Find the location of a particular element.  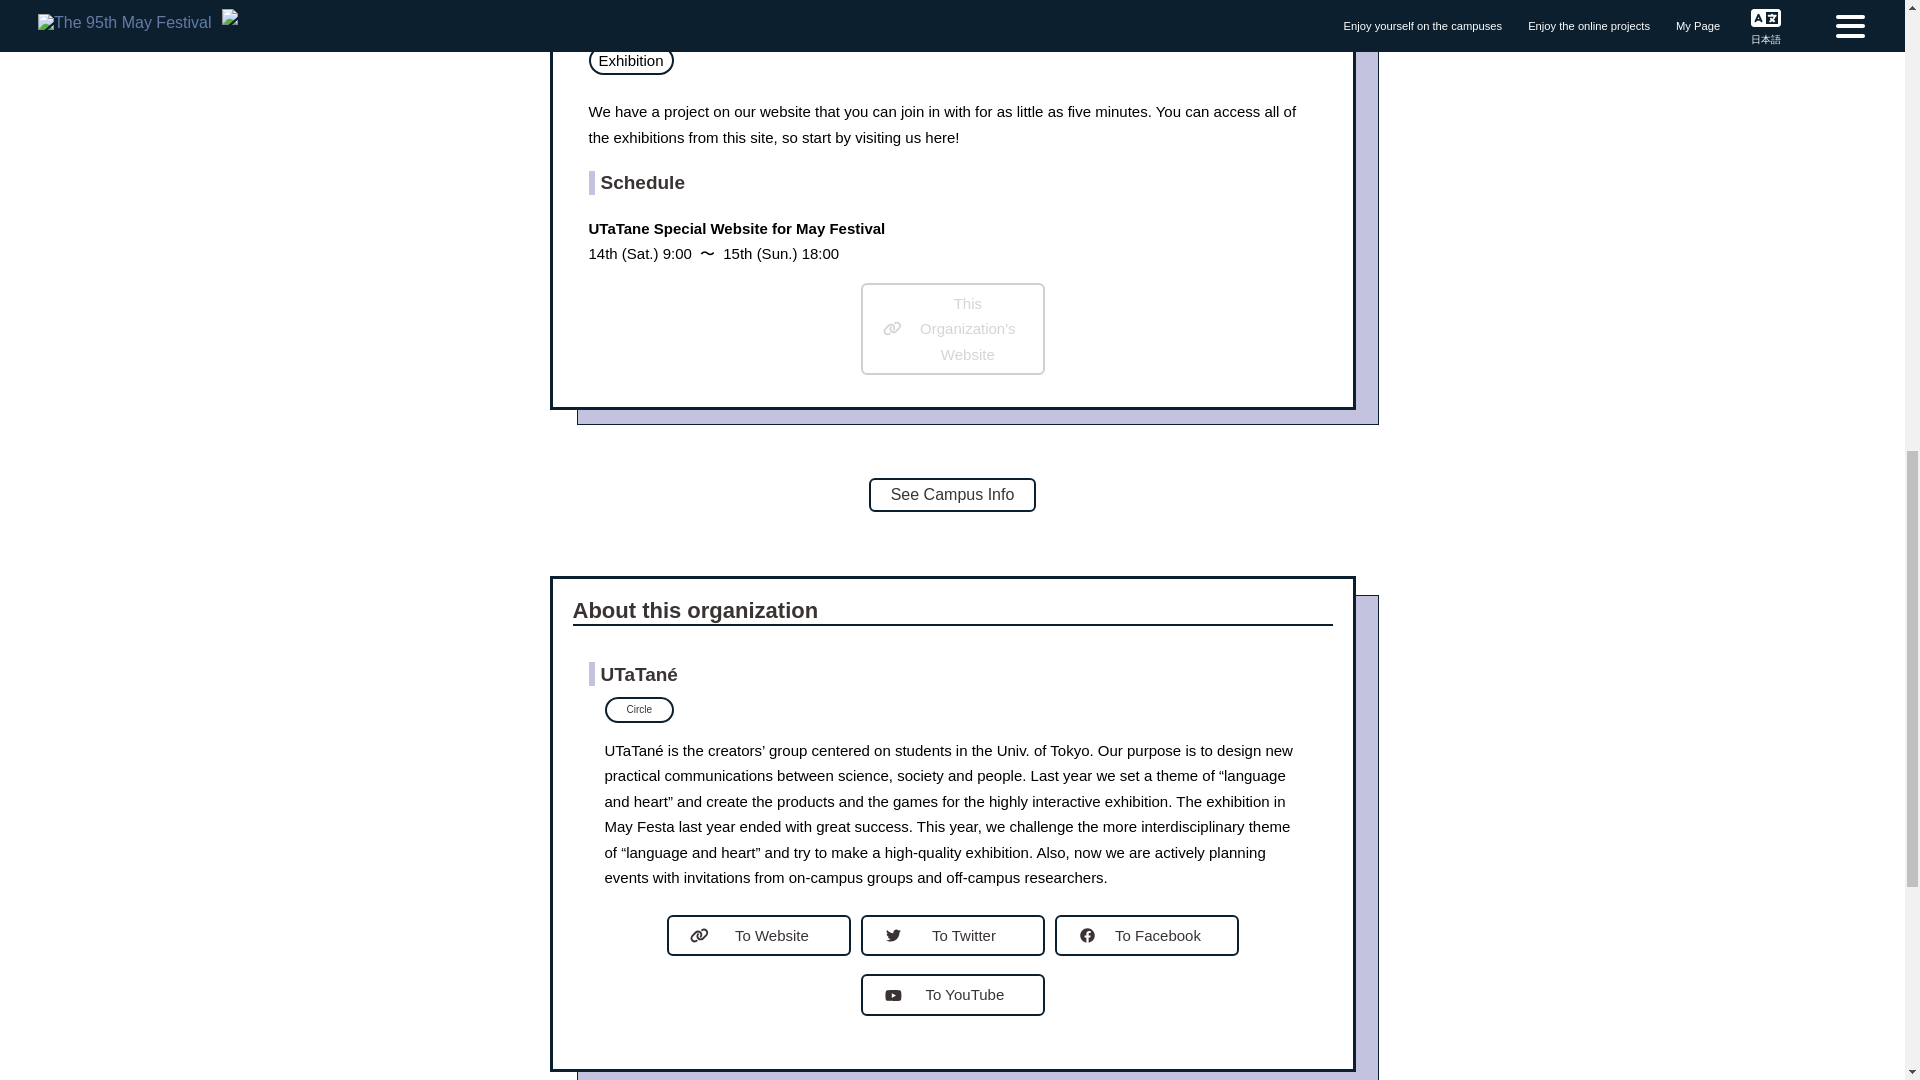

To YouTube is located at coordinates (952, 995).